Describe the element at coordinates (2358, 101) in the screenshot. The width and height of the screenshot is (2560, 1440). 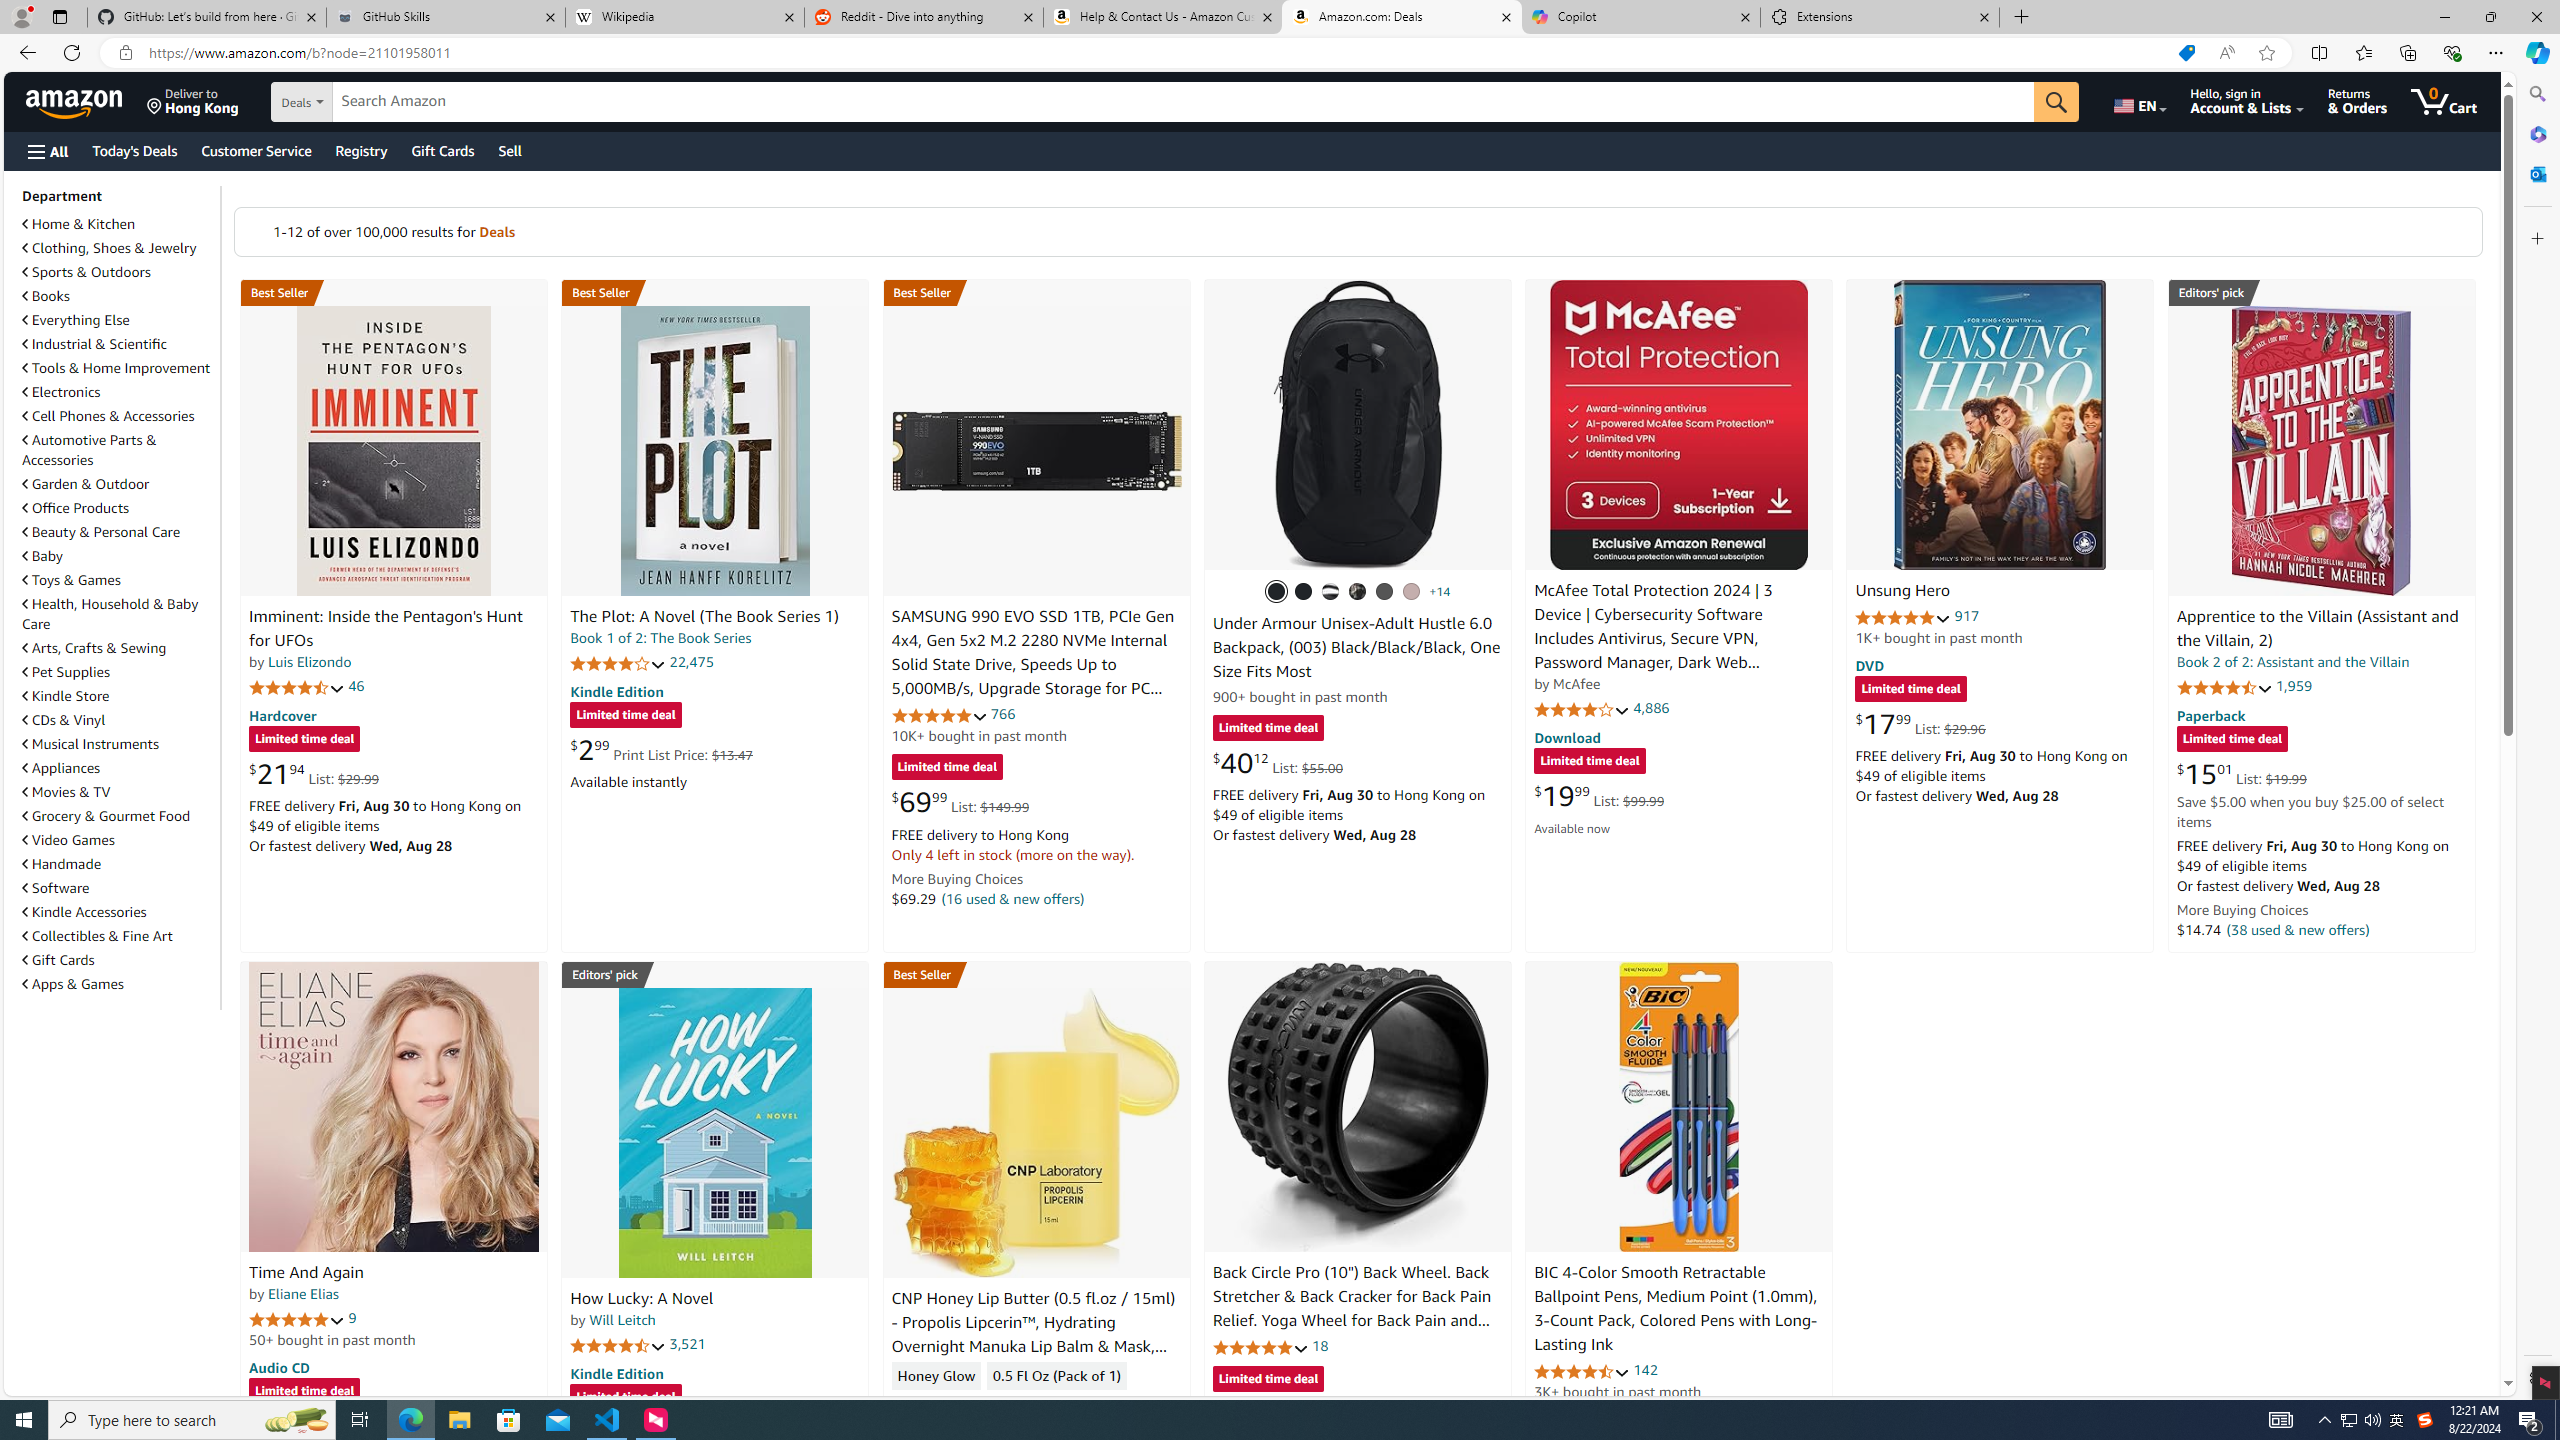
I see `Returns & Orders` at that location.